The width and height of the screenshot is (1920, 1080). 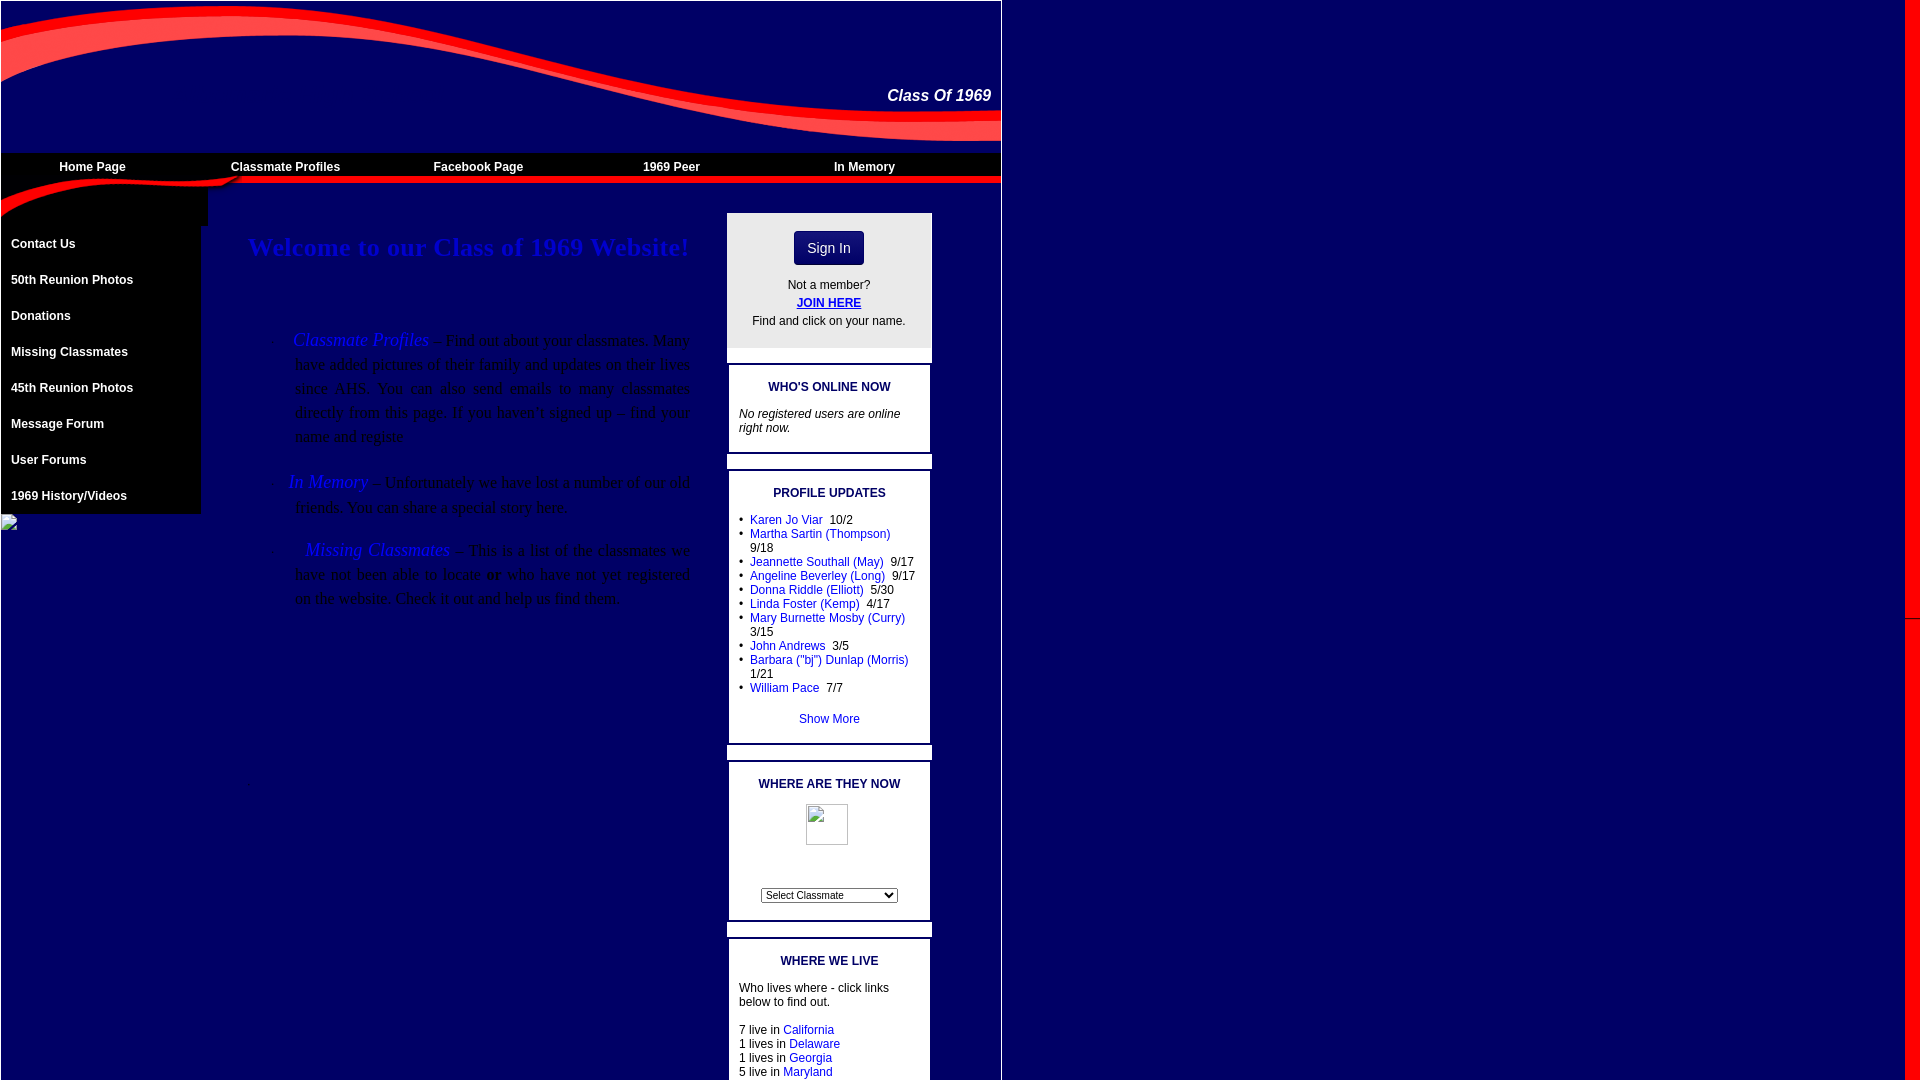 What do you see at coordinates (329, 482) in the screenshot?
I see `In Memory` at bounding box center [329, 482].